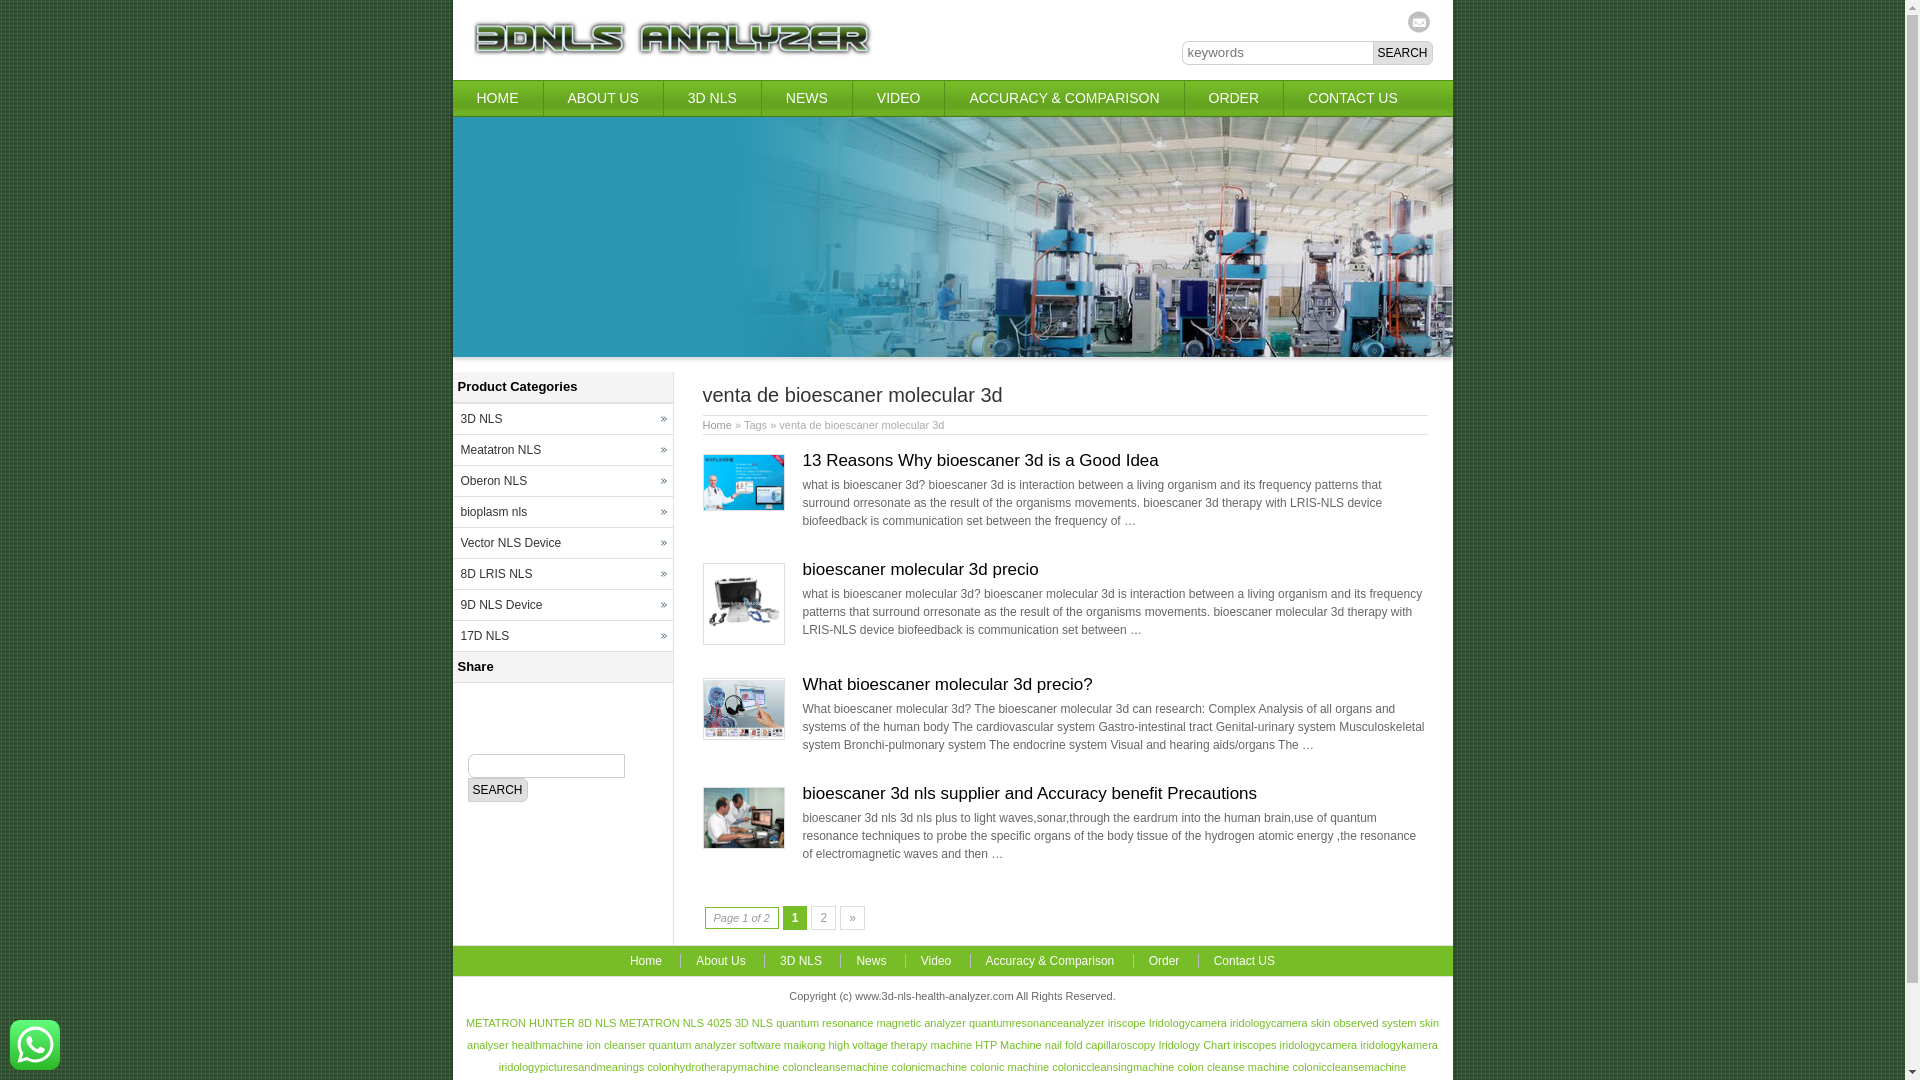  What do you see at coordinates (598, 1023) in the screenshot?
I see `8D NLS` at bounding box center [598, 1023].